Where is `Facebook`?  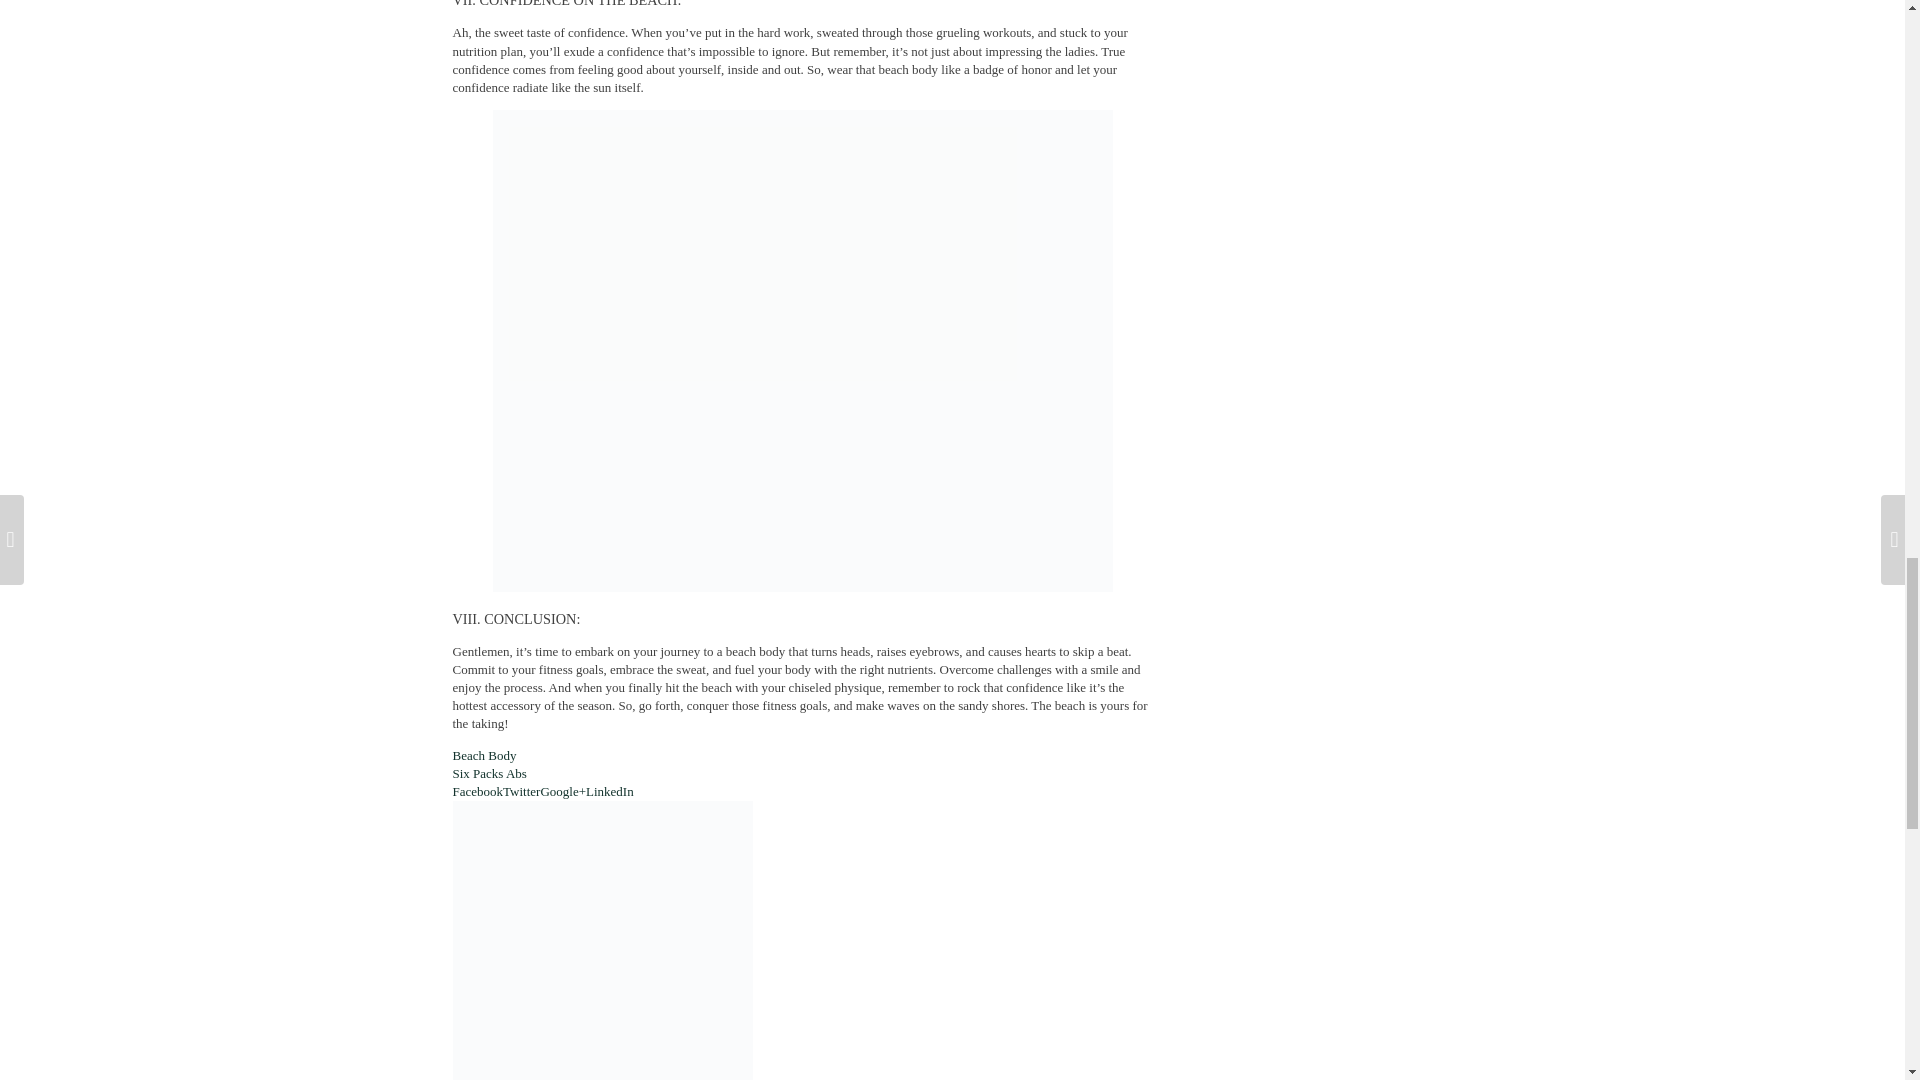
Facebook is located at coordinates (477, 792).